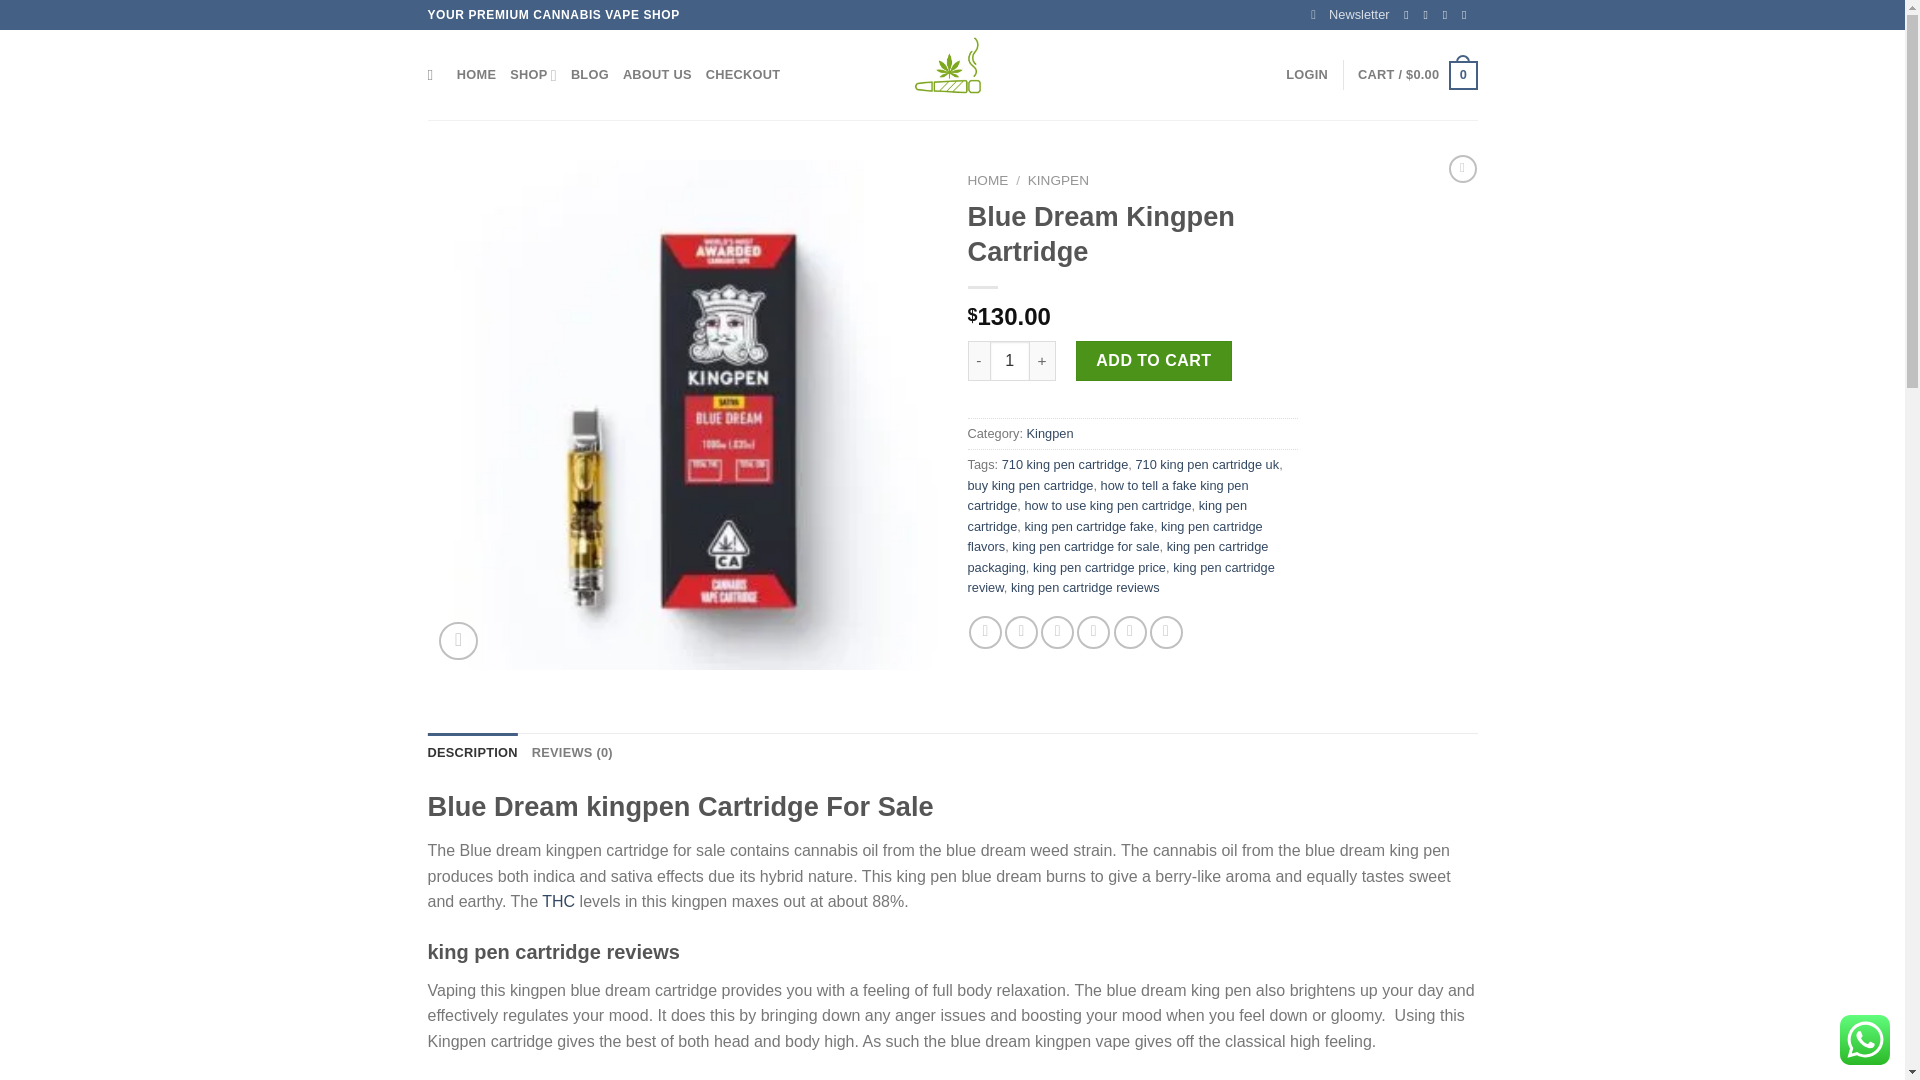  I want to click on Legal Canna Vapes - Buy Cannabis V Online, so click(952, 74).